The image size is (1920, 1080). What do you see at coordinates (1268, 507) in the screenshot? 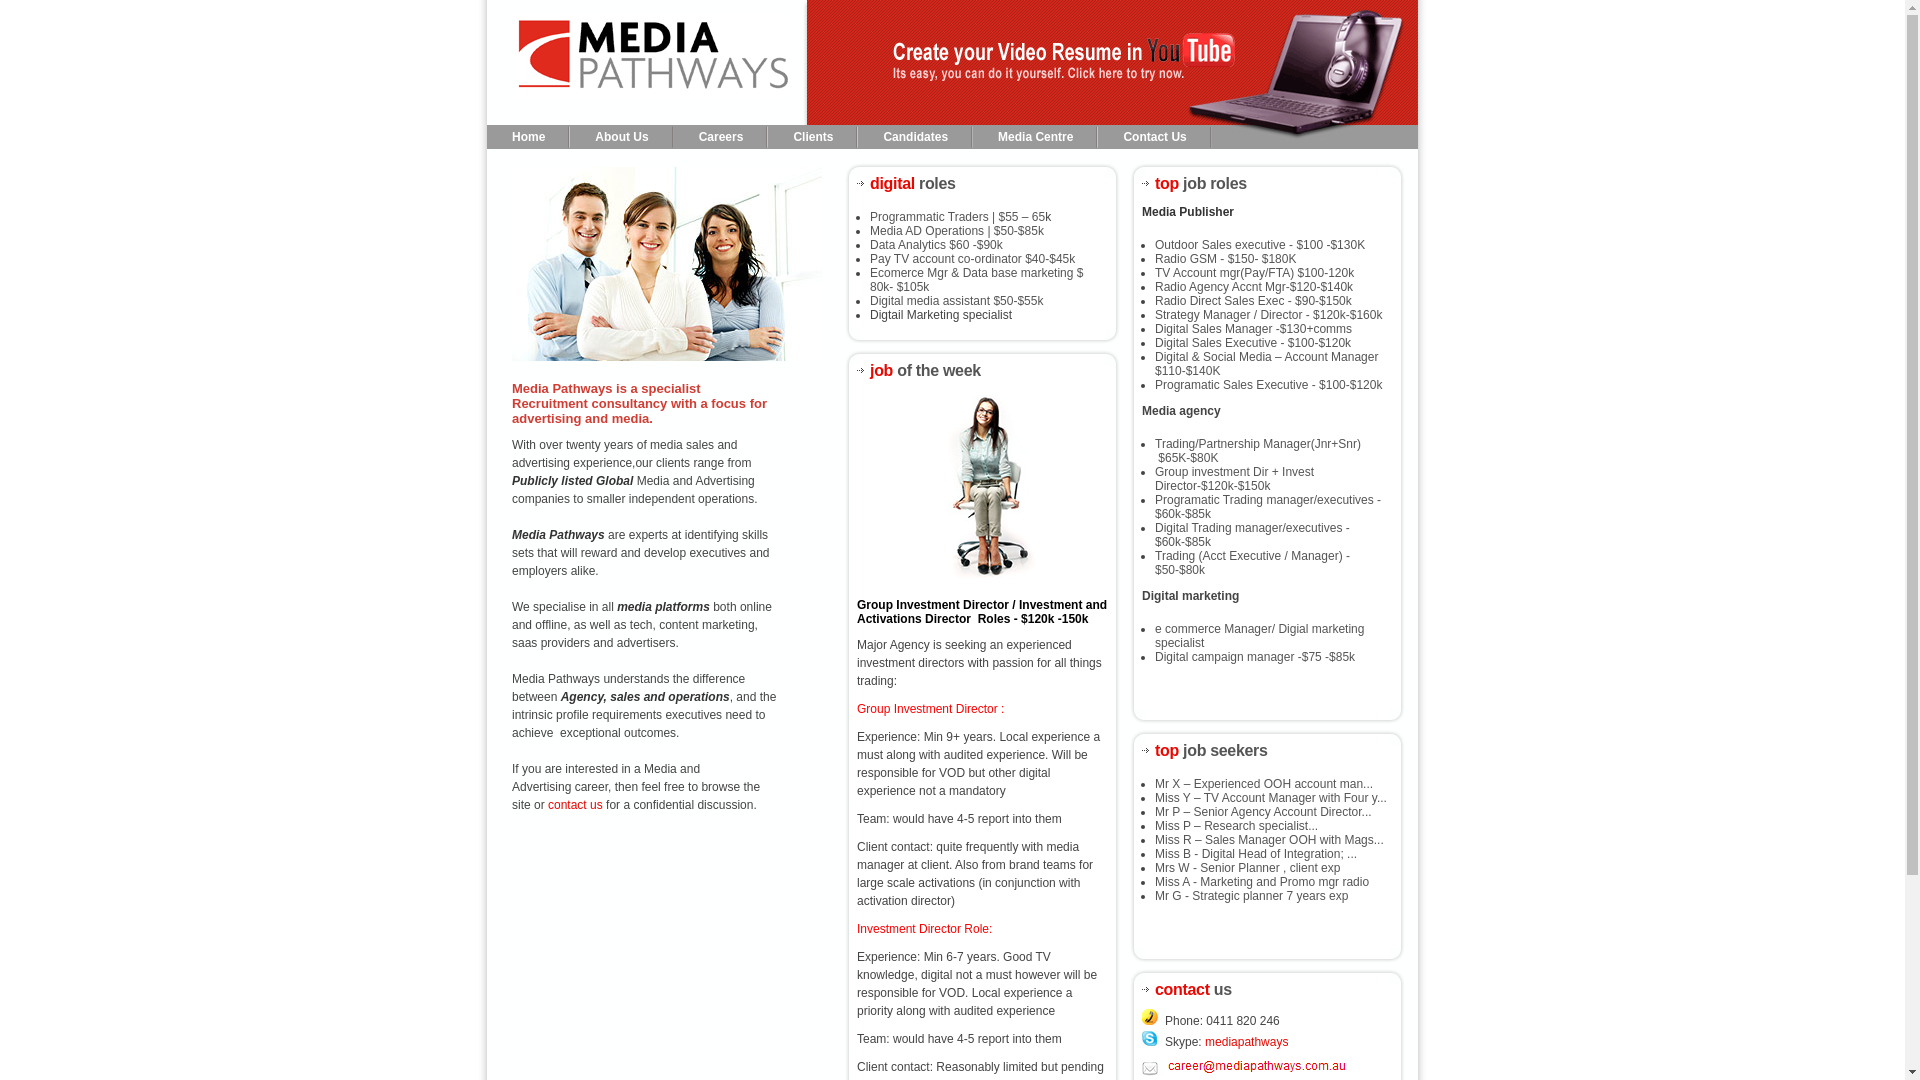
I see `Programatic Trading manager/executives - $60k-$85k` at bounding box center [1268, 507].